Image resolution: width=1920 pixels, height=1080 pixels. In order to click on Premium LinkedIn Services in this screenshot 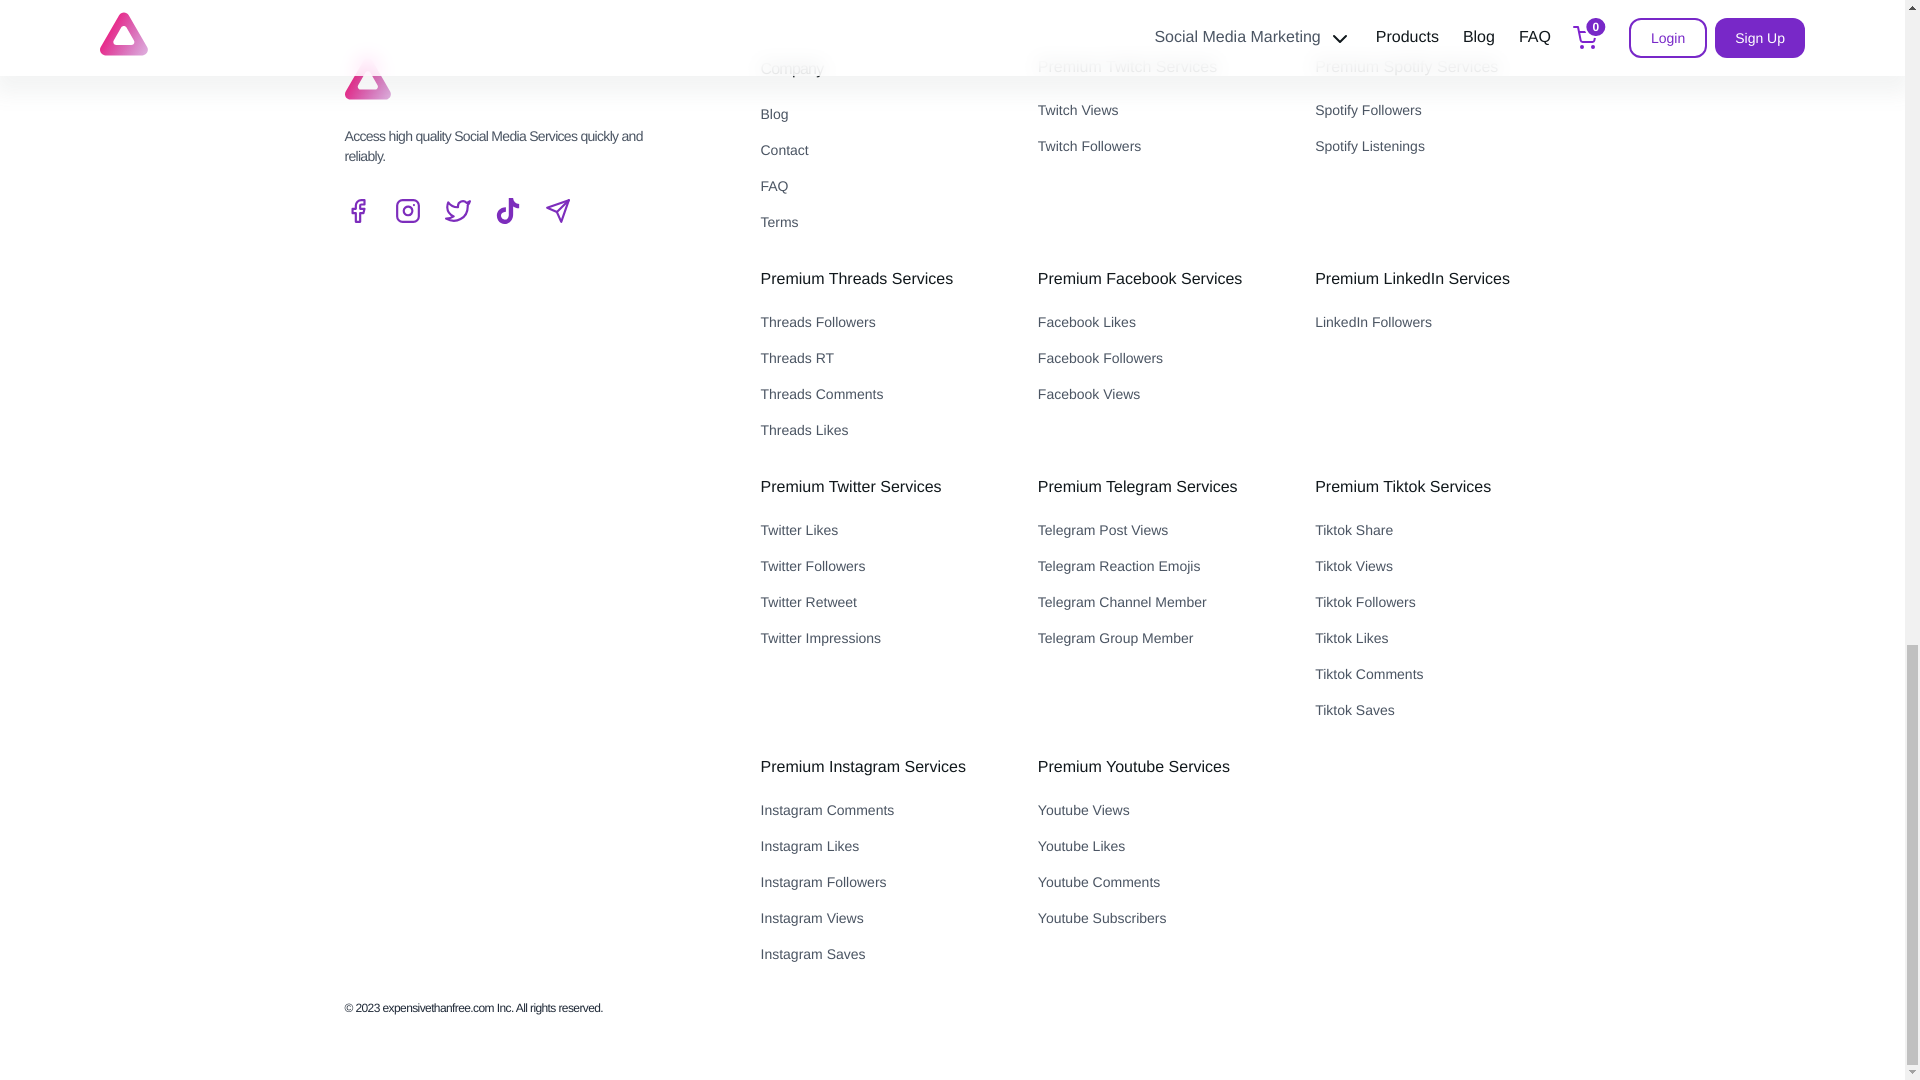, I will do `click(1412, 280)`.